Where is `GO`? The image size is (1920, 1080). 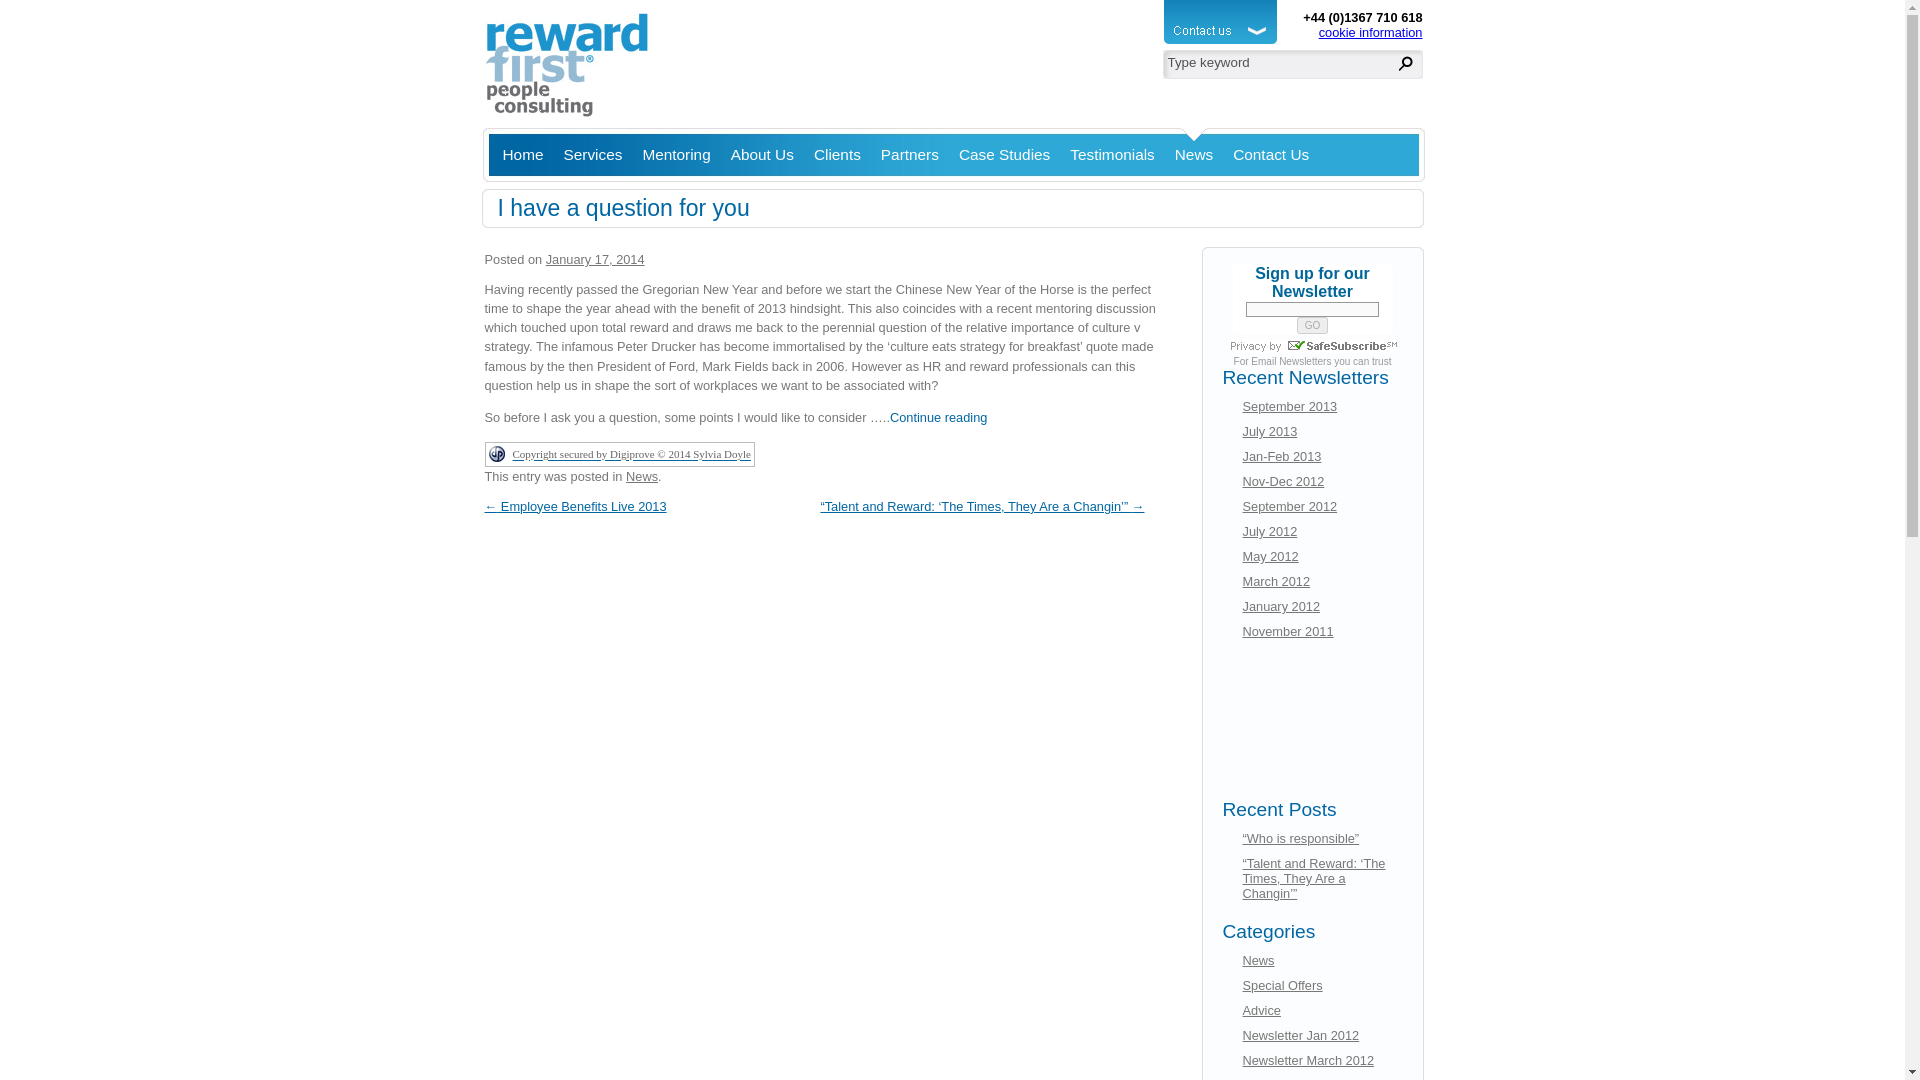
GO is located at coordinates (1312, 325).